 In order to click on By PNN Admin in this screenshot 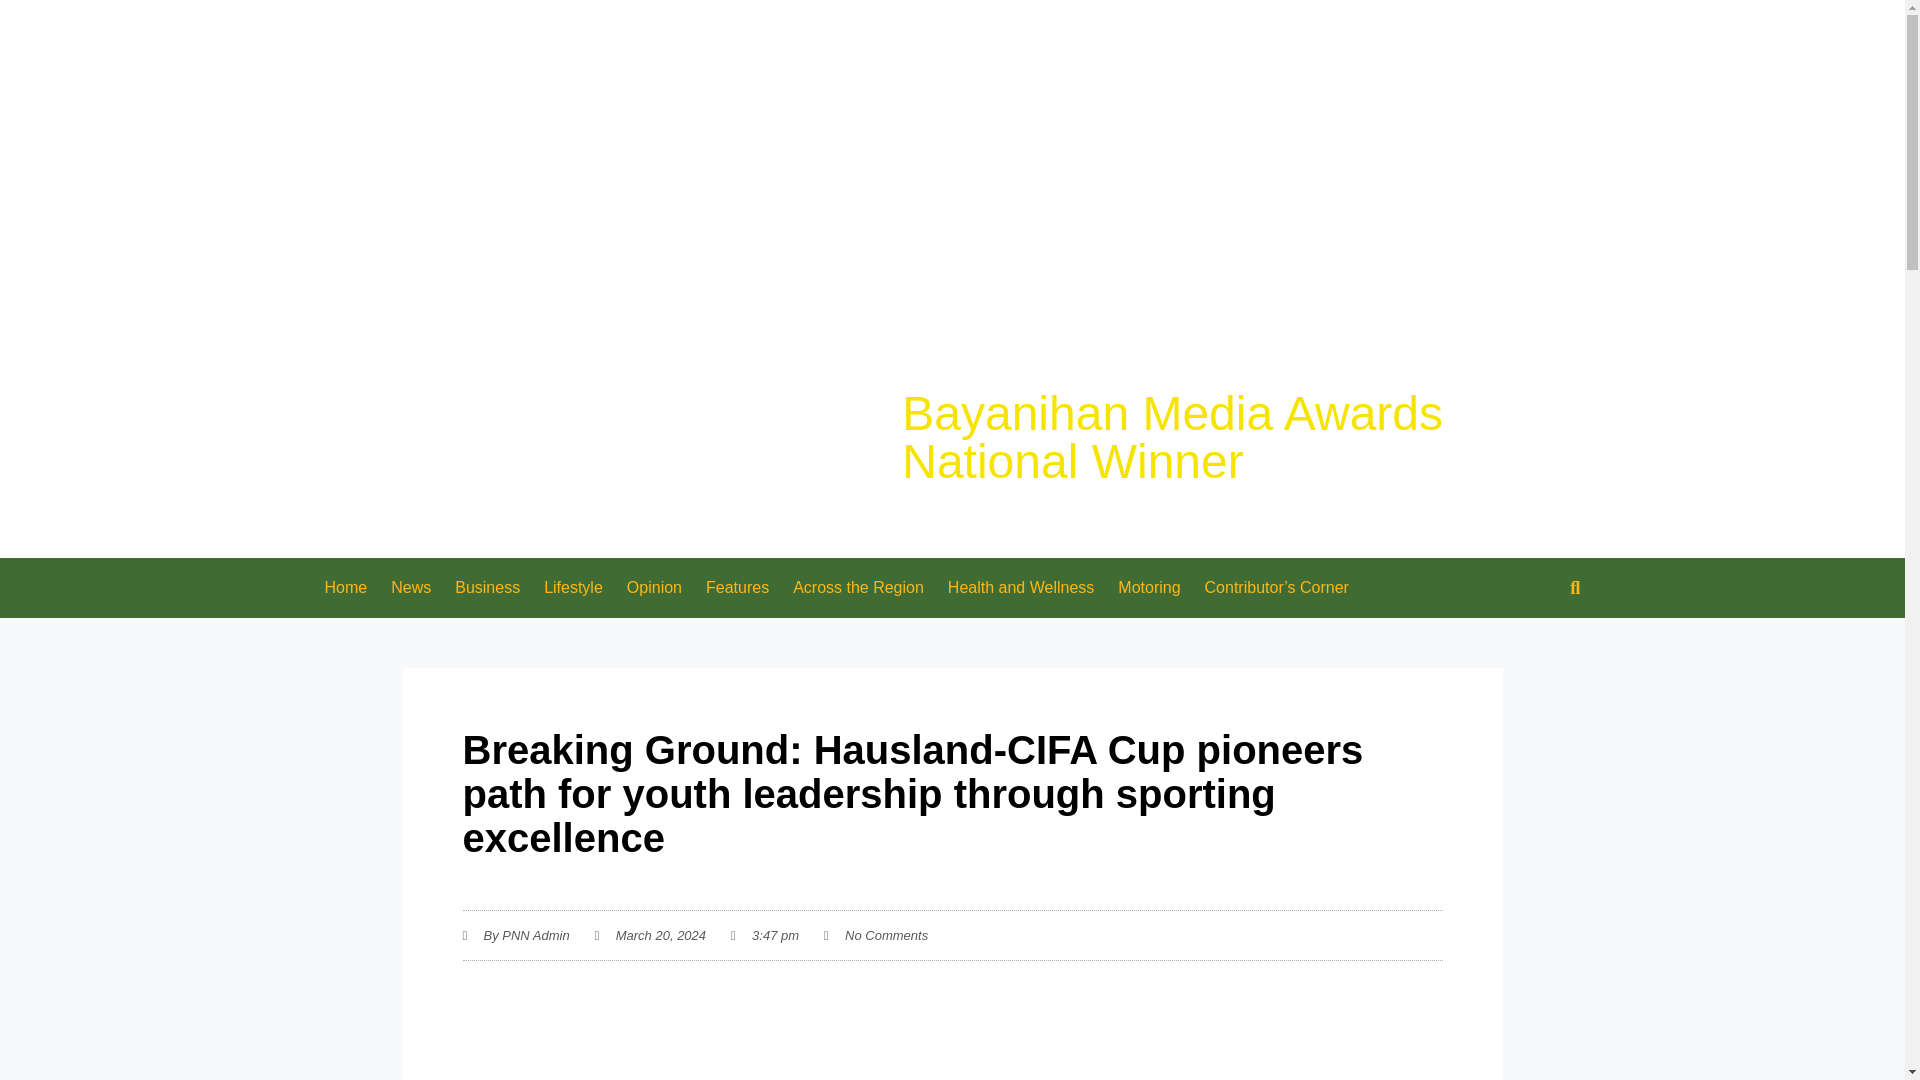, I will do `click(515, 936)`.